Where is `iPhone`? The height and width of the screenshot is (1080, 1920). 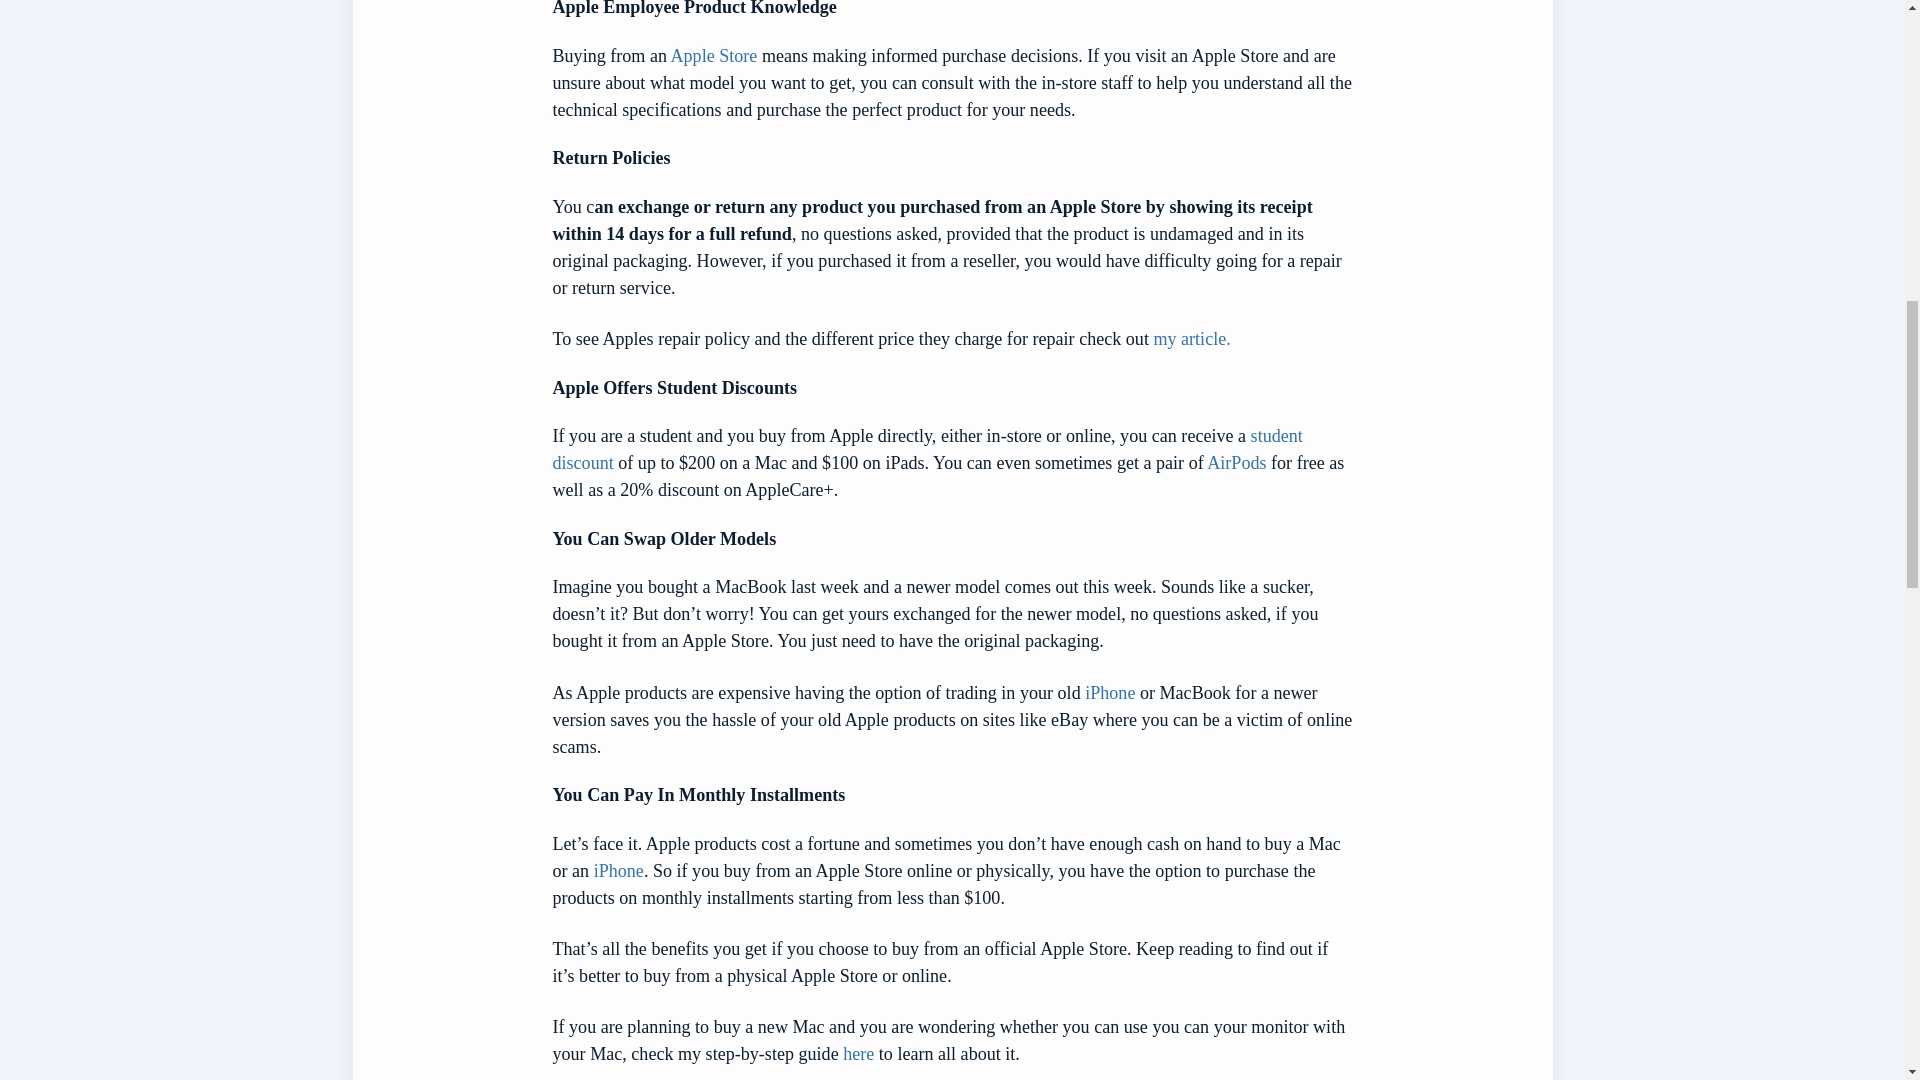 iPhone is located at coordinates (1109, 692).